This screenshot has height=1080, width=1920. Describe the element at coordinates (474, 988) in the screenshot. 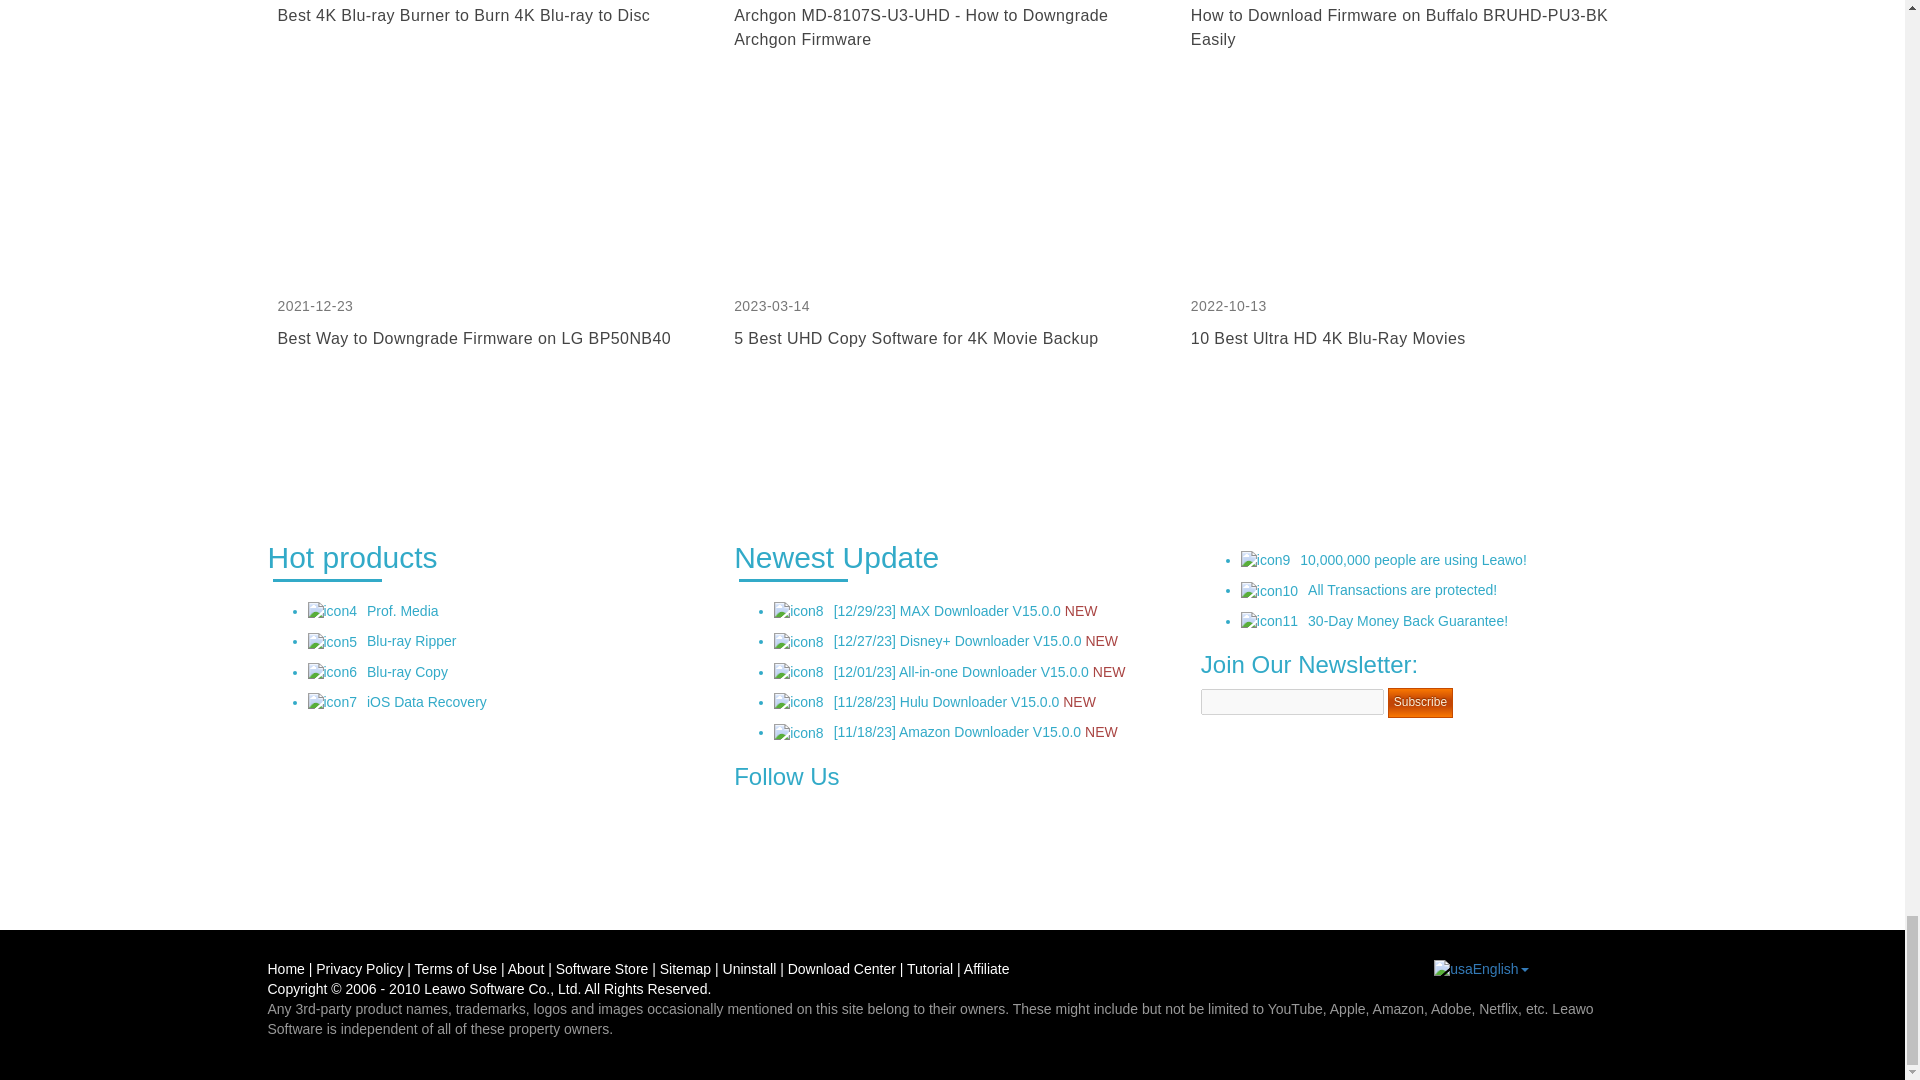

I see `Leawo Software` at that location.